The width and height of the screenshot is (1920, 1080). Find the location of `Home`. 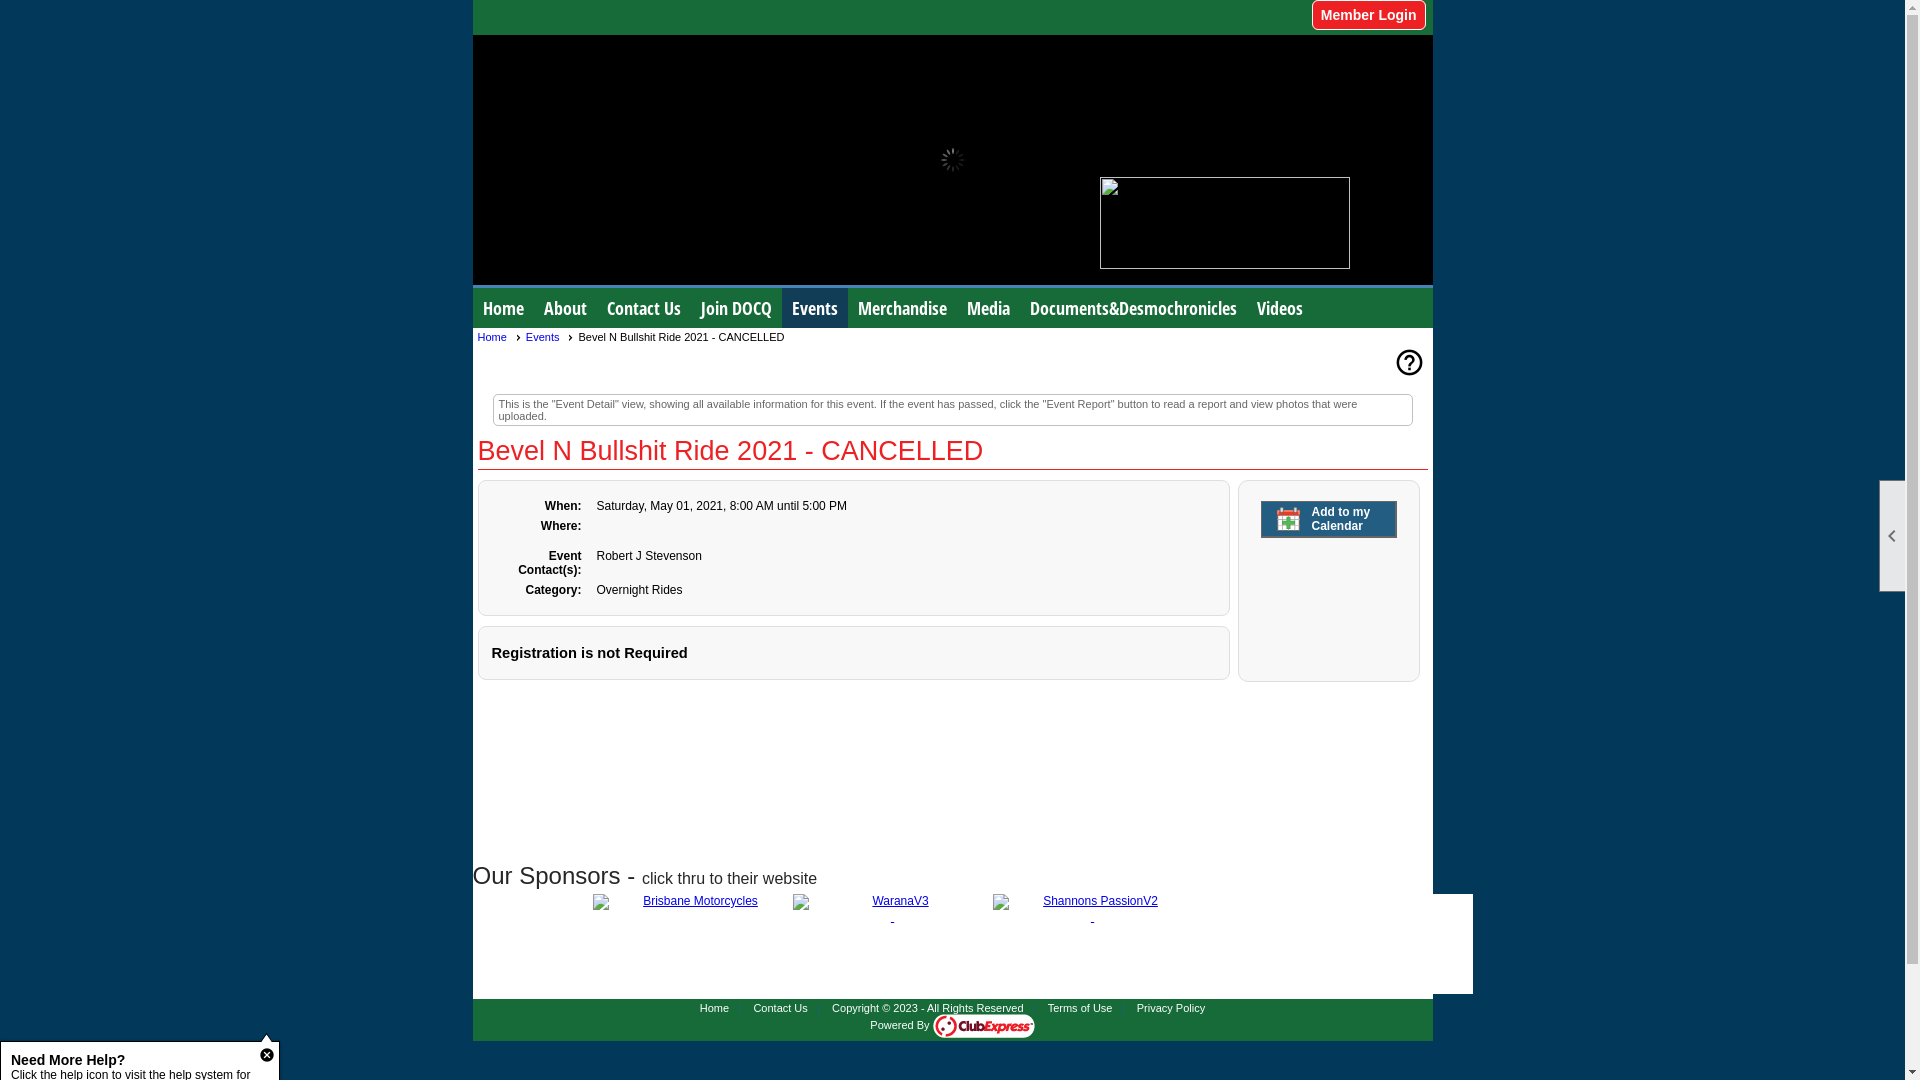

Home is located at coordinates (502, 308).